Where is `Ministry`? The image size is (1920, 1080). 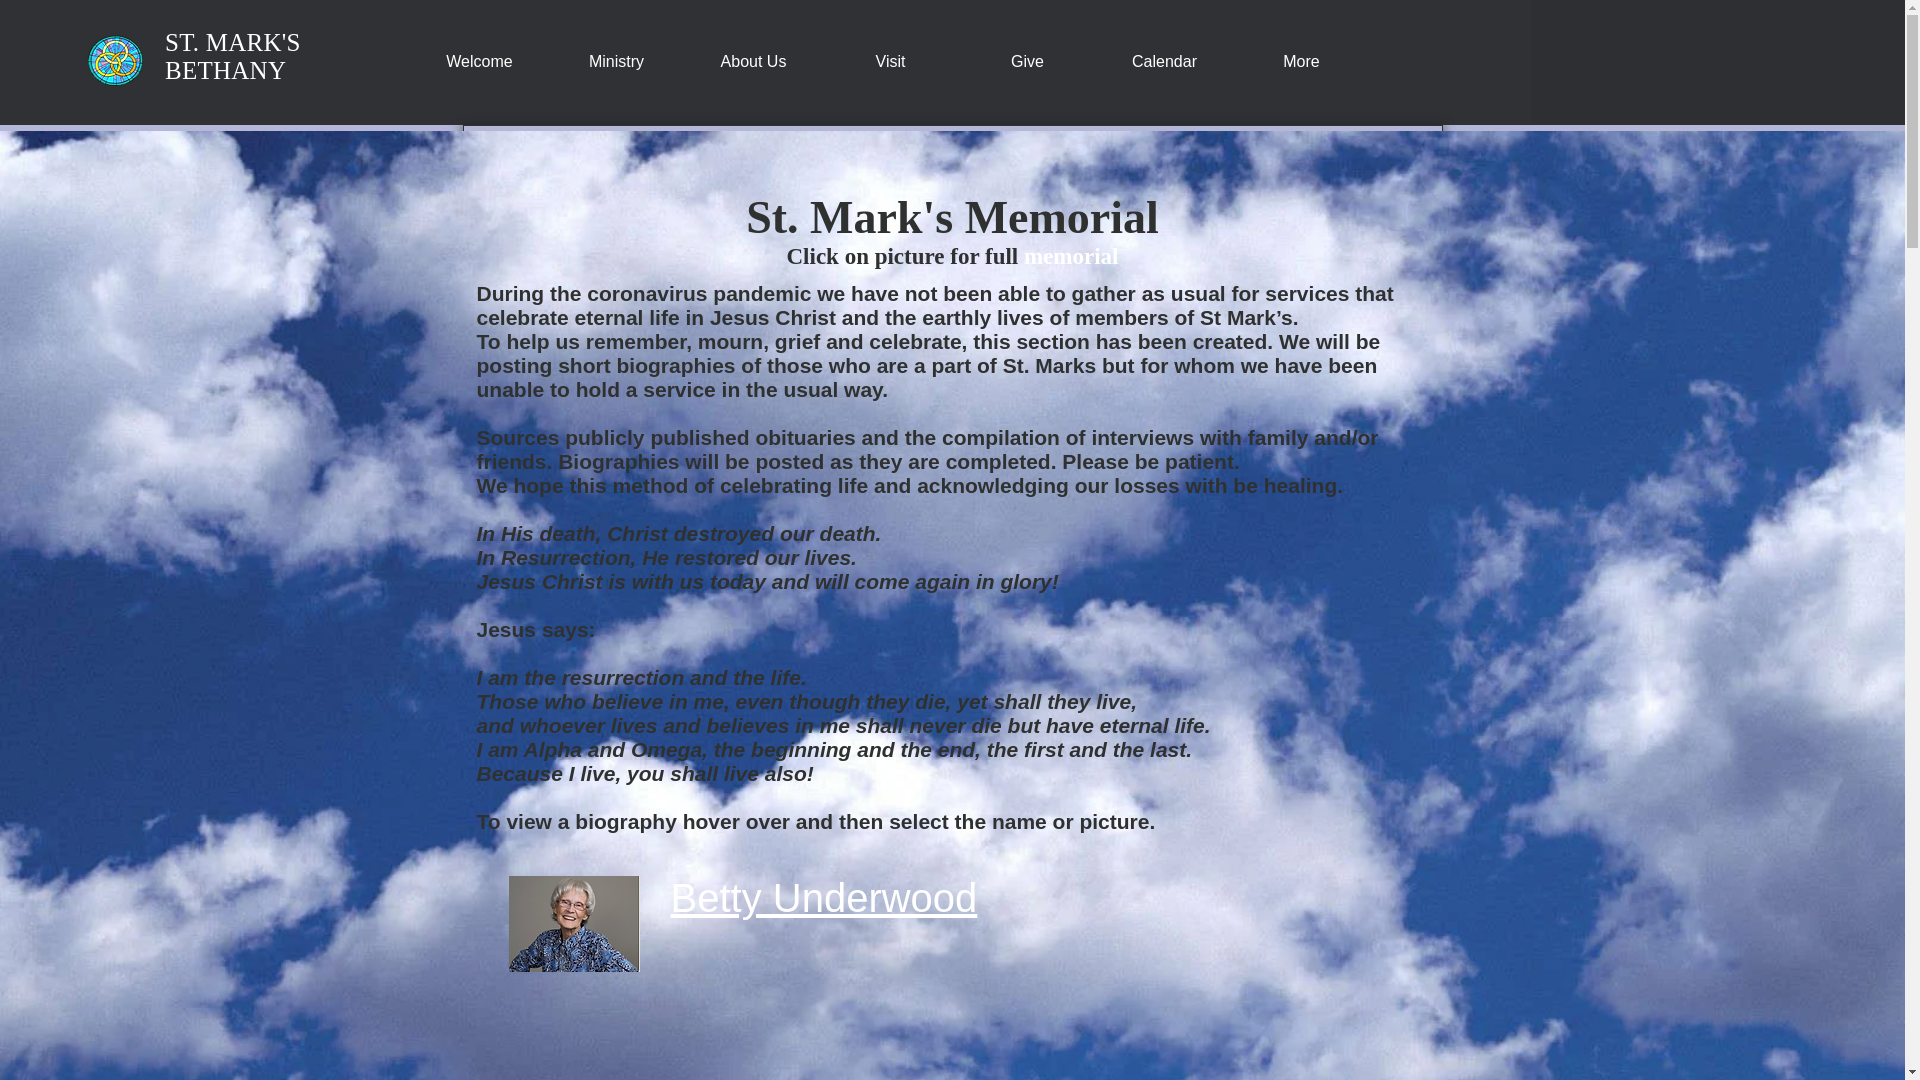 Ministry is located at coordinates (616, 60).